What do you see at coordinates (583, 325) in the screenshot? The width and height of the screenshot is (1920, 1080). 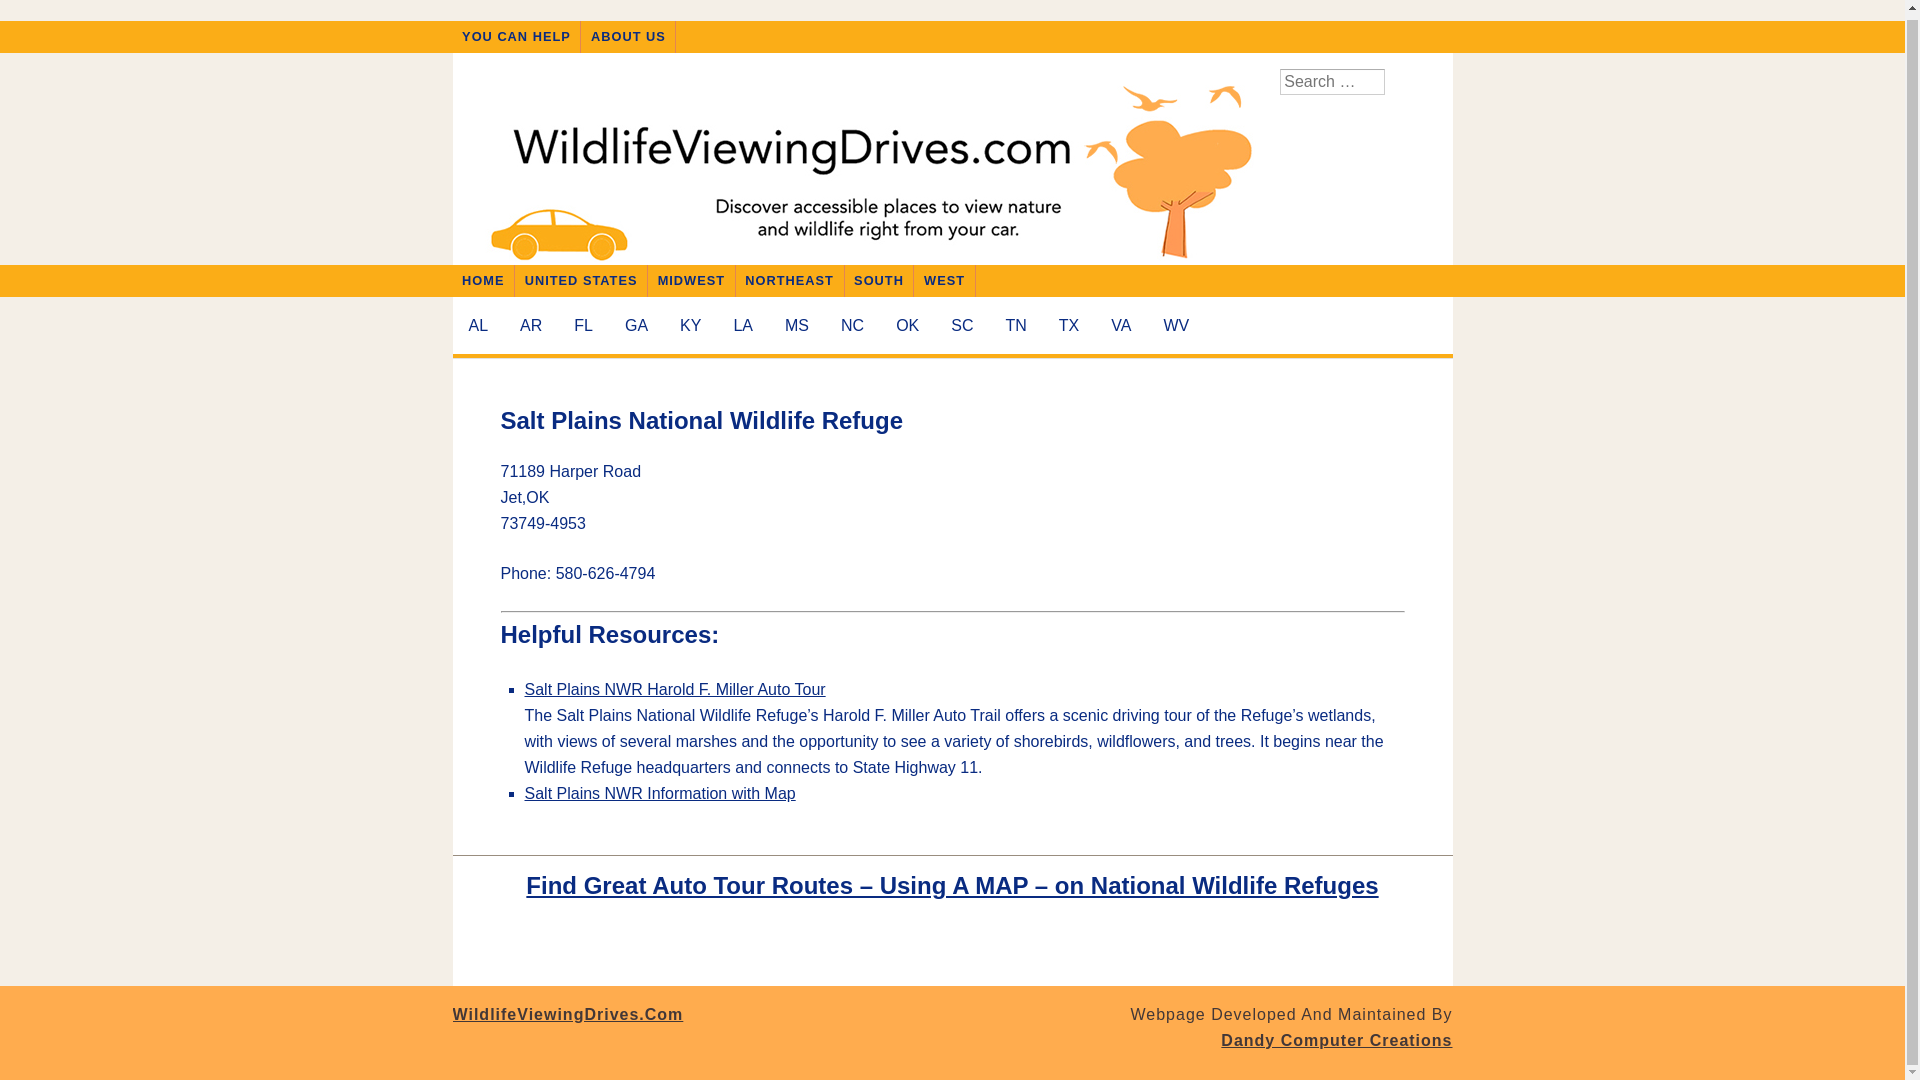 I see `FL` at bounding box center [583, 325].